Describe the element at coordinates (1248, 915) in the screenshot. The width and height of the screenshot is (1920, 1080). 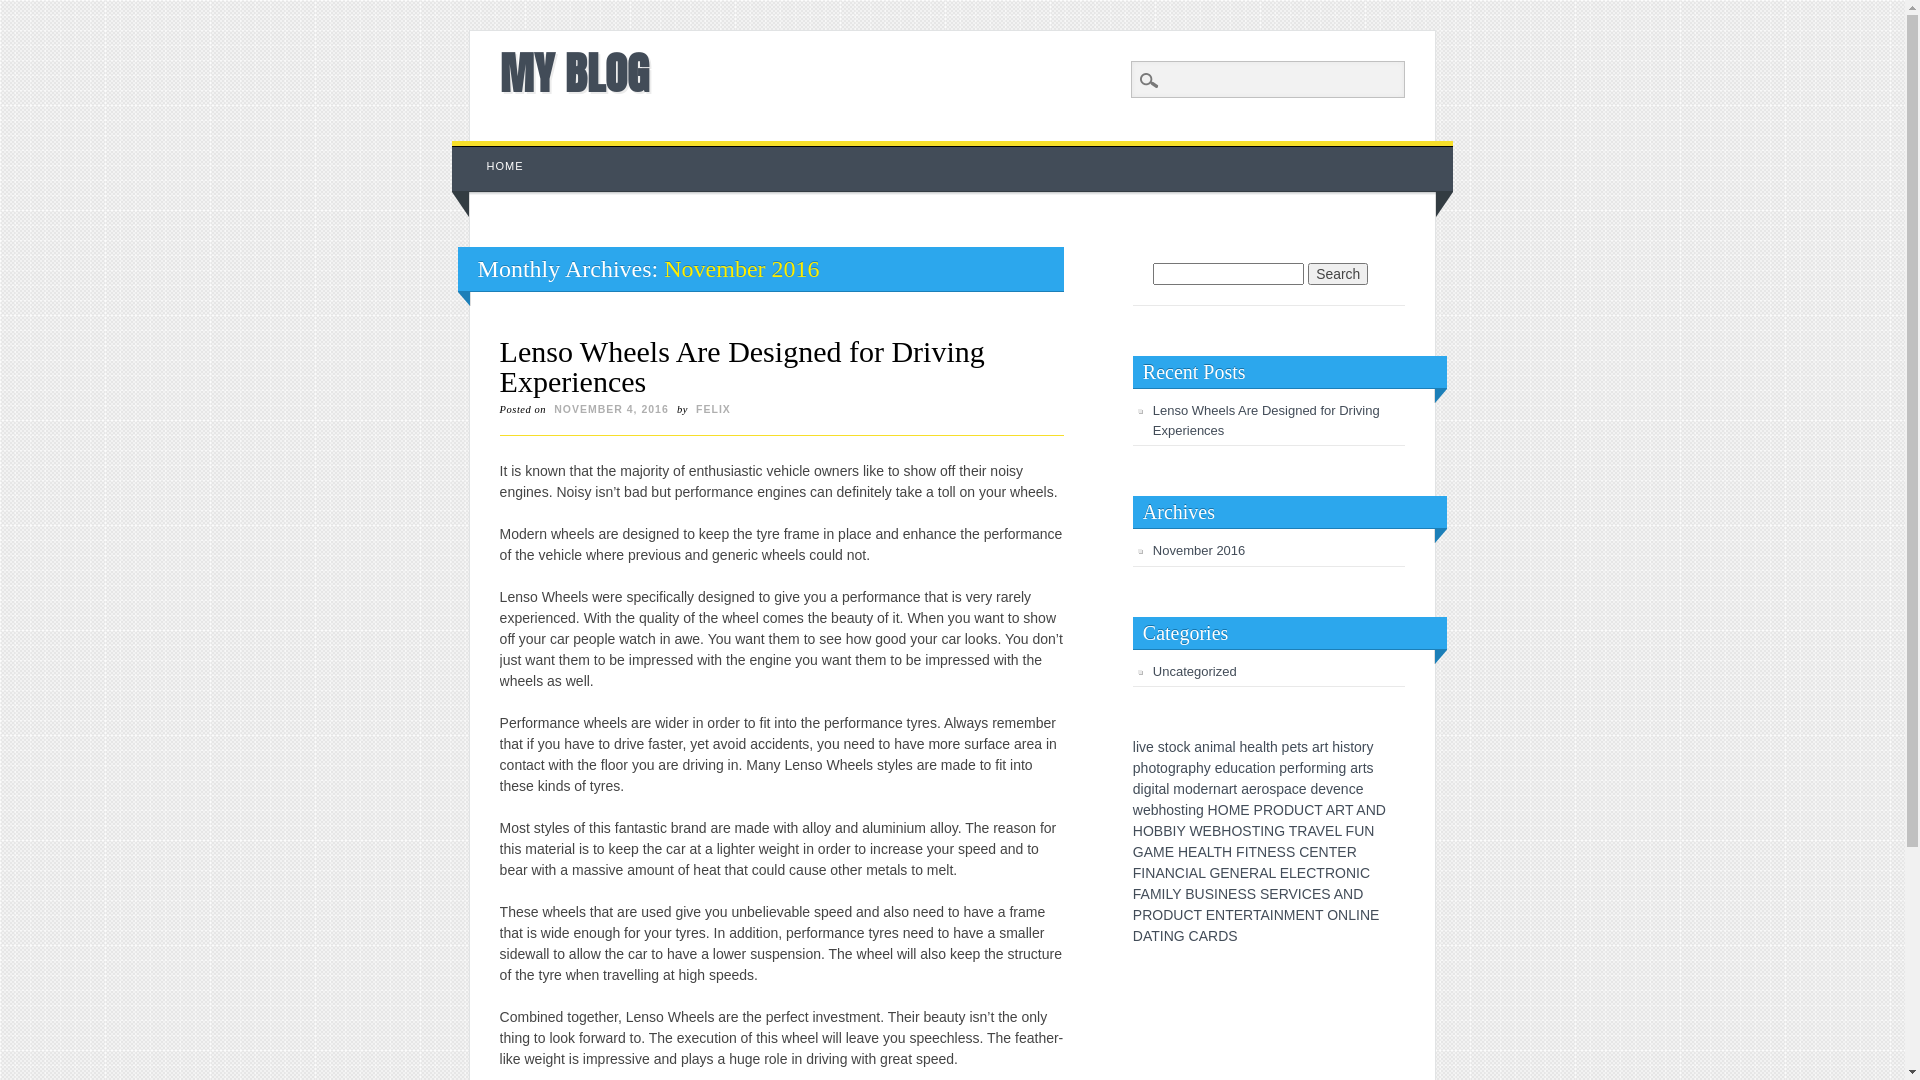
I see `R` at that location.